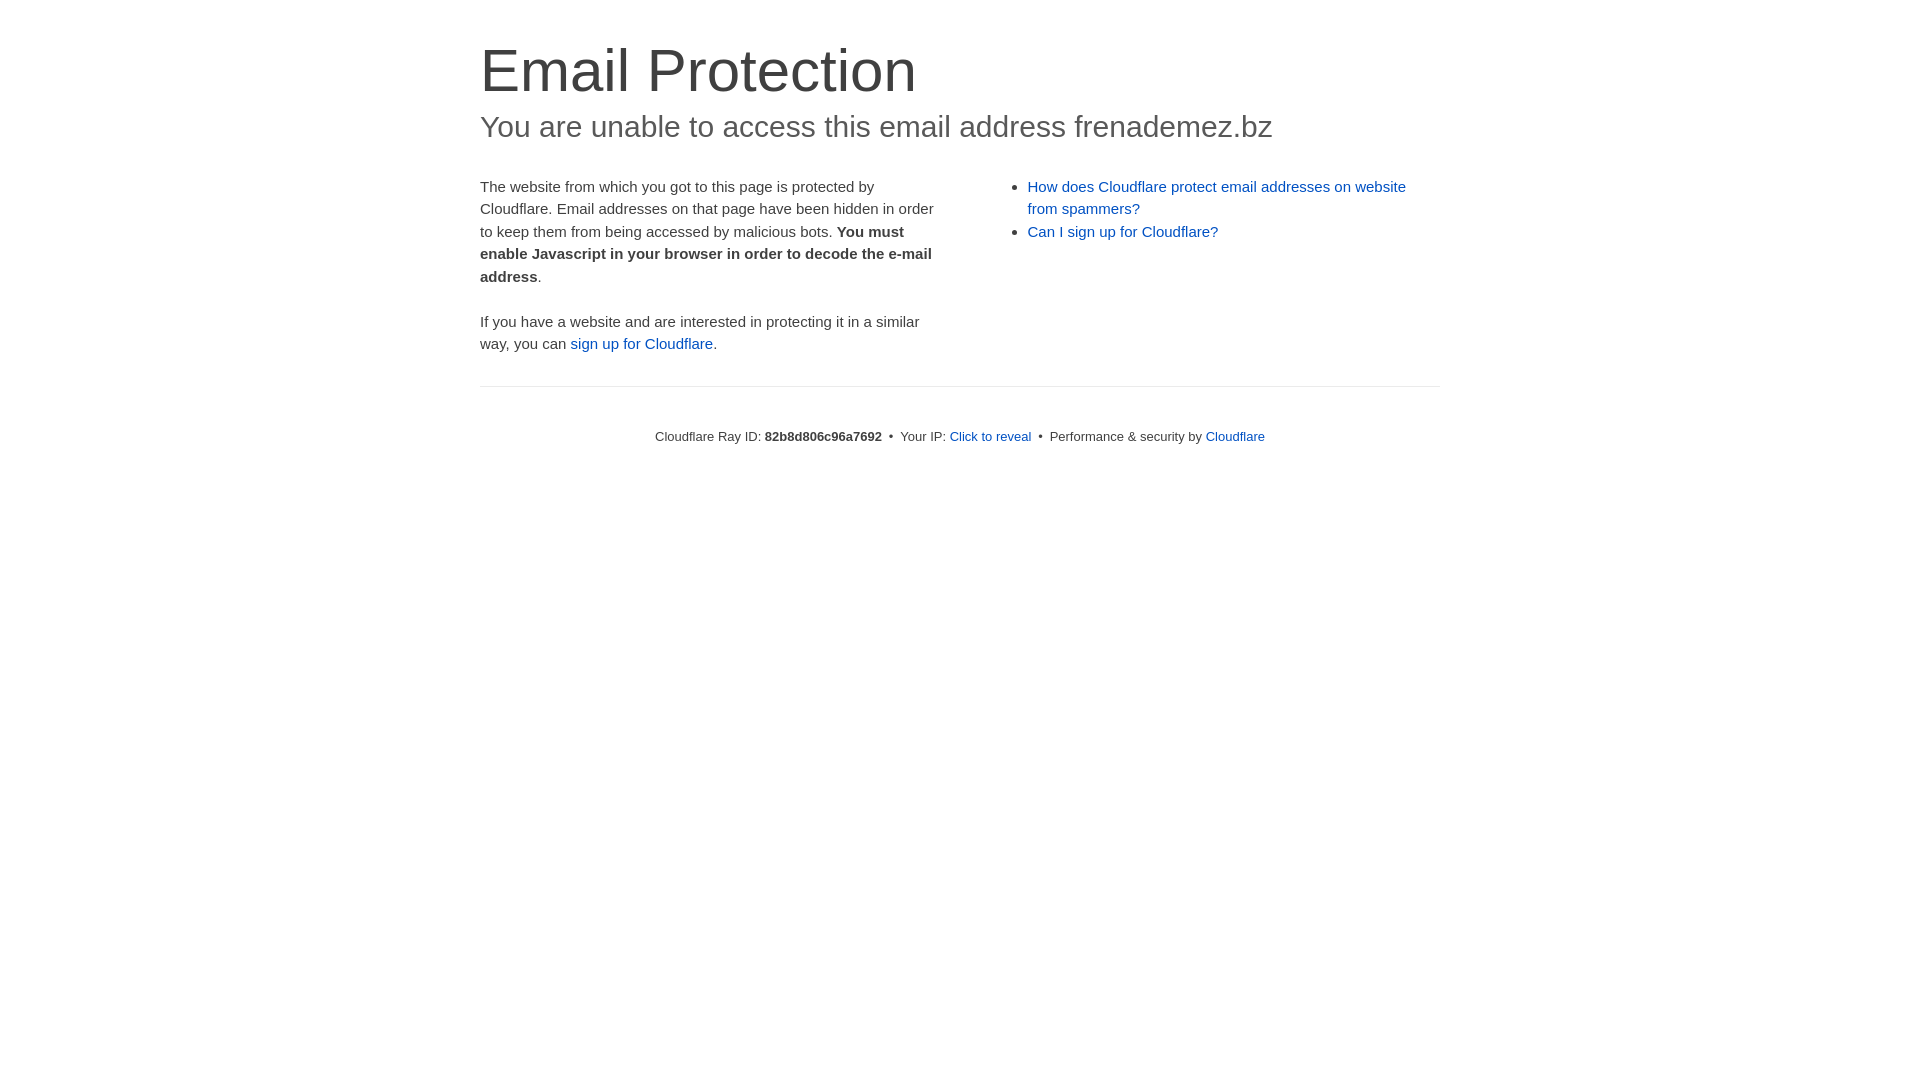  What do you see at coordinates (1124, 232) in the screenshot?
I see `Can I sign up for Cloudflare?` at bounding box center [1124, 232].